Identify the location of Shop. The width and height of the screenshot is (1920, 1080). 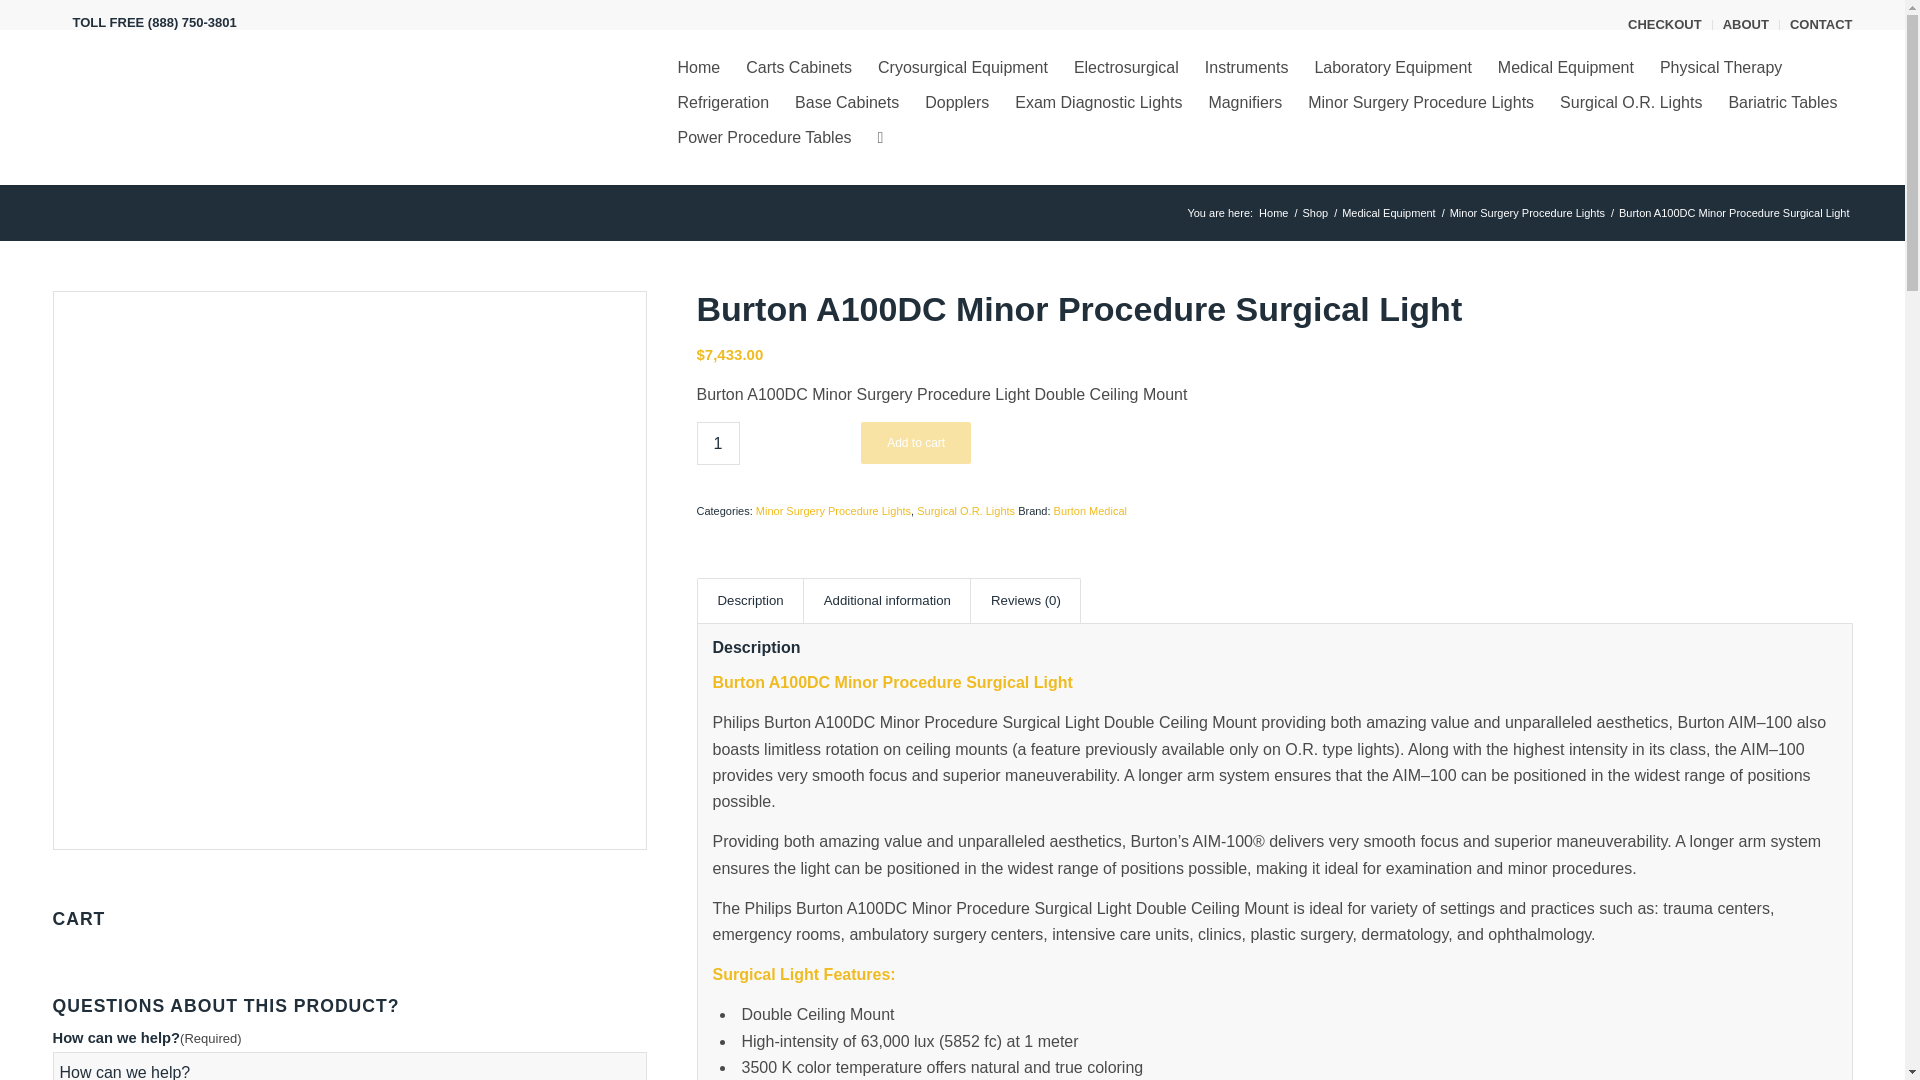
(1314, 214).